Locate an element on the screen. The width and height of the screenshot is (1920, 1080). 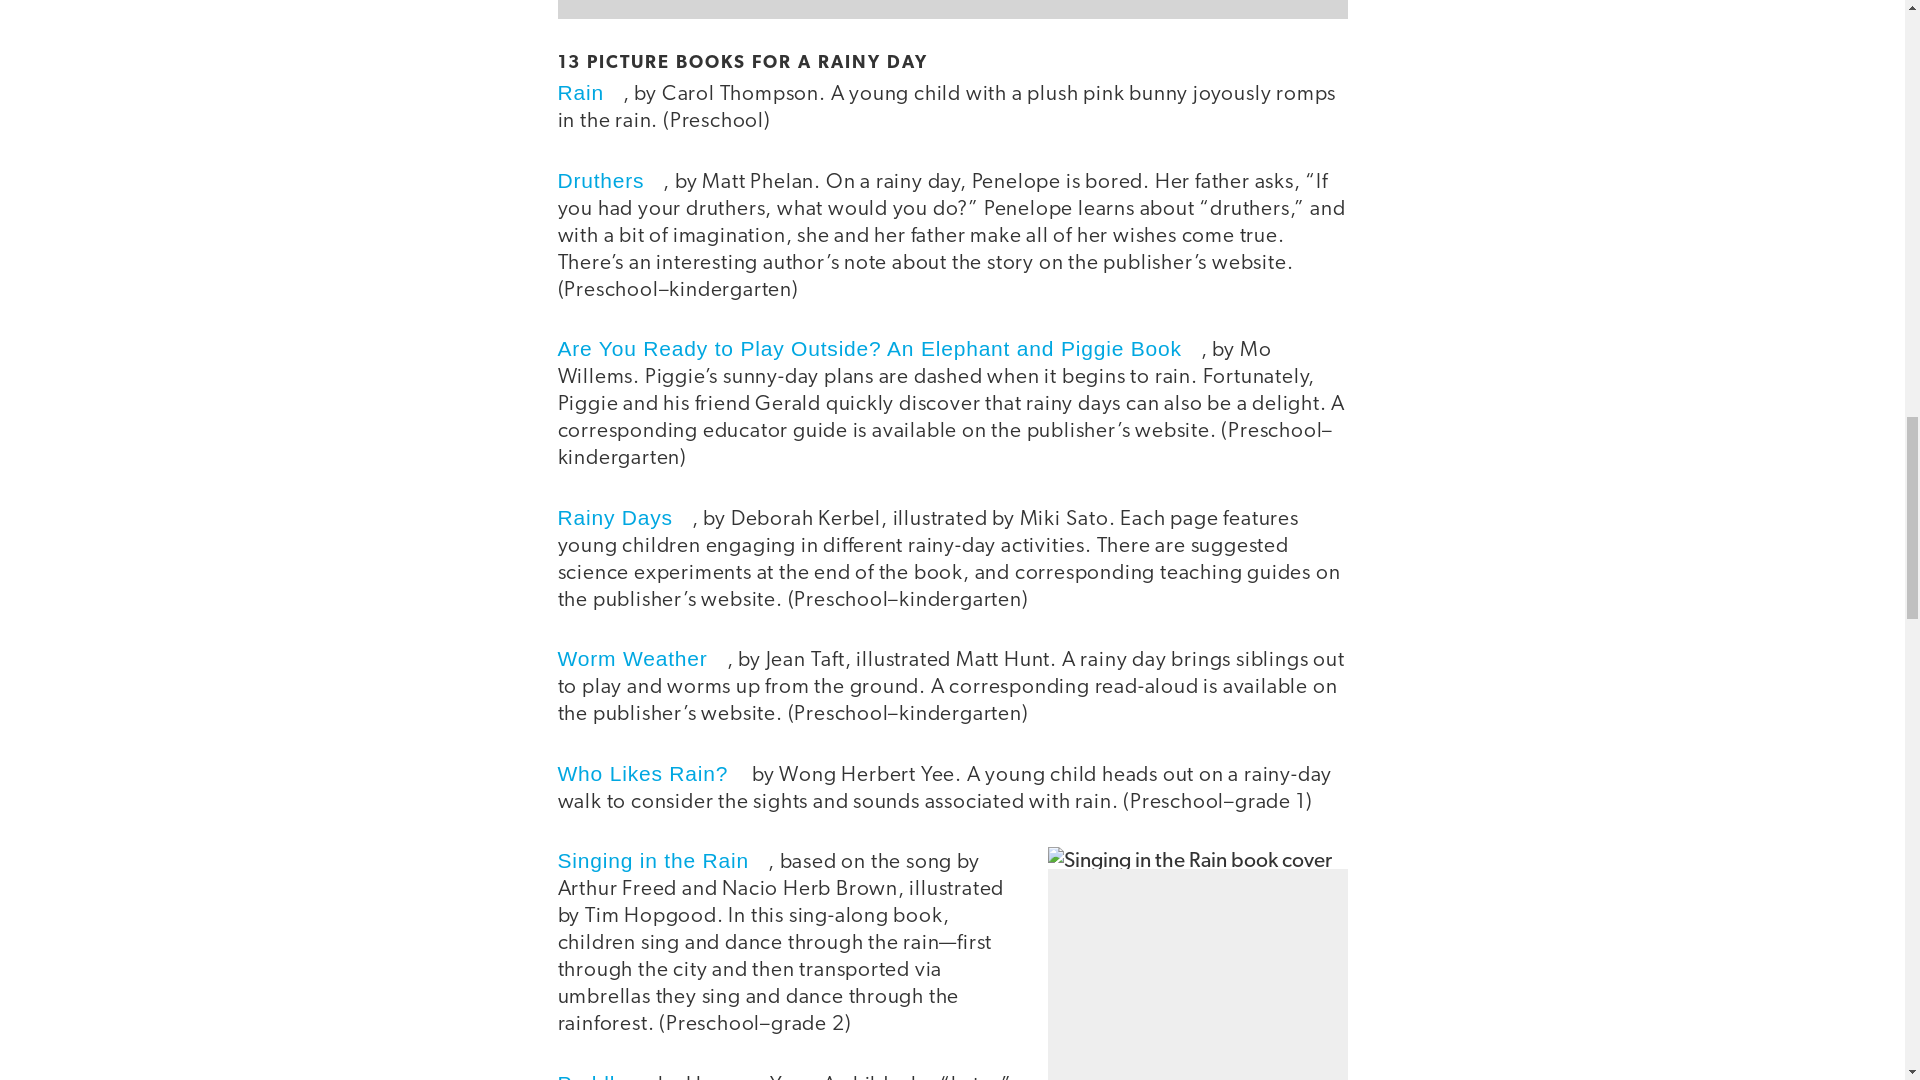
Puddle is located at coordinates (602, 1076).